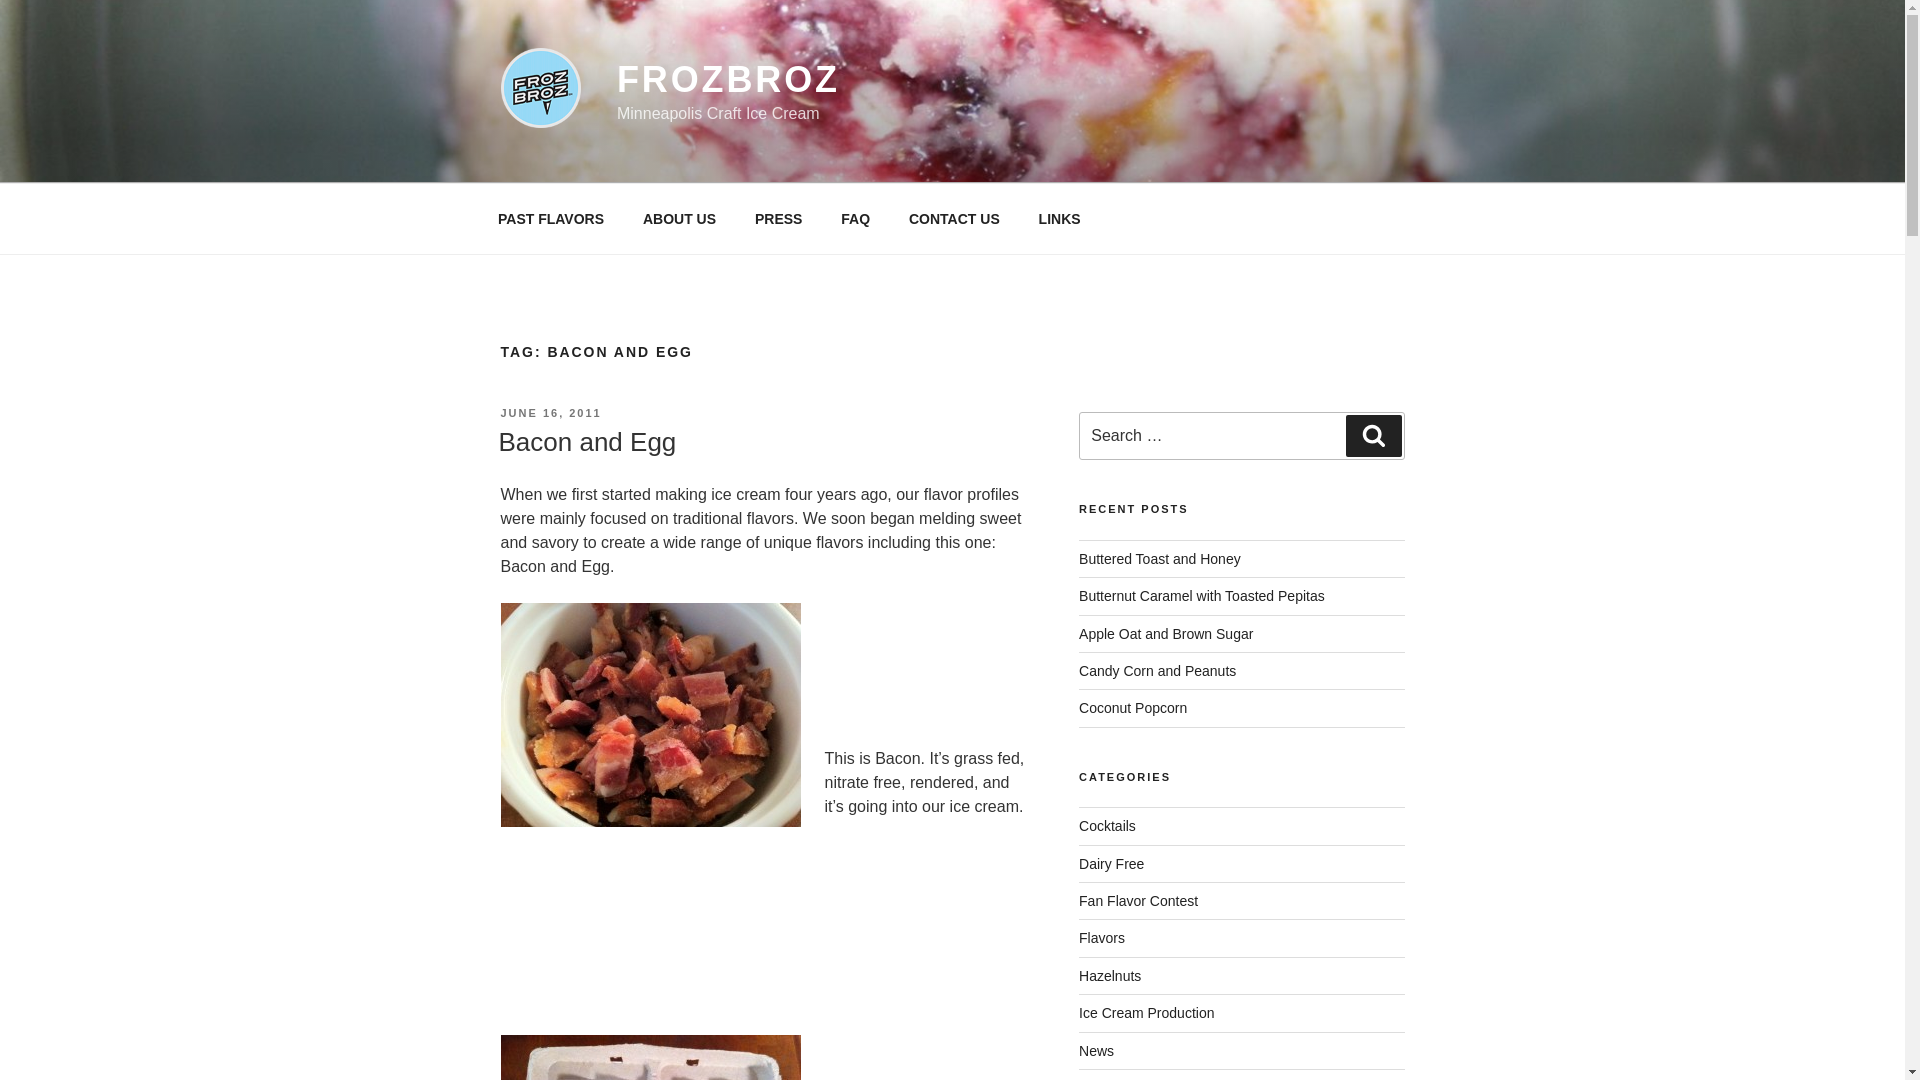 This screenshot has width=1920, height=1080. What do you see at coordinates (1146, 1012) in the screenshot?
I see `Ice Cream Production` at bounding box center [1146, 1012].